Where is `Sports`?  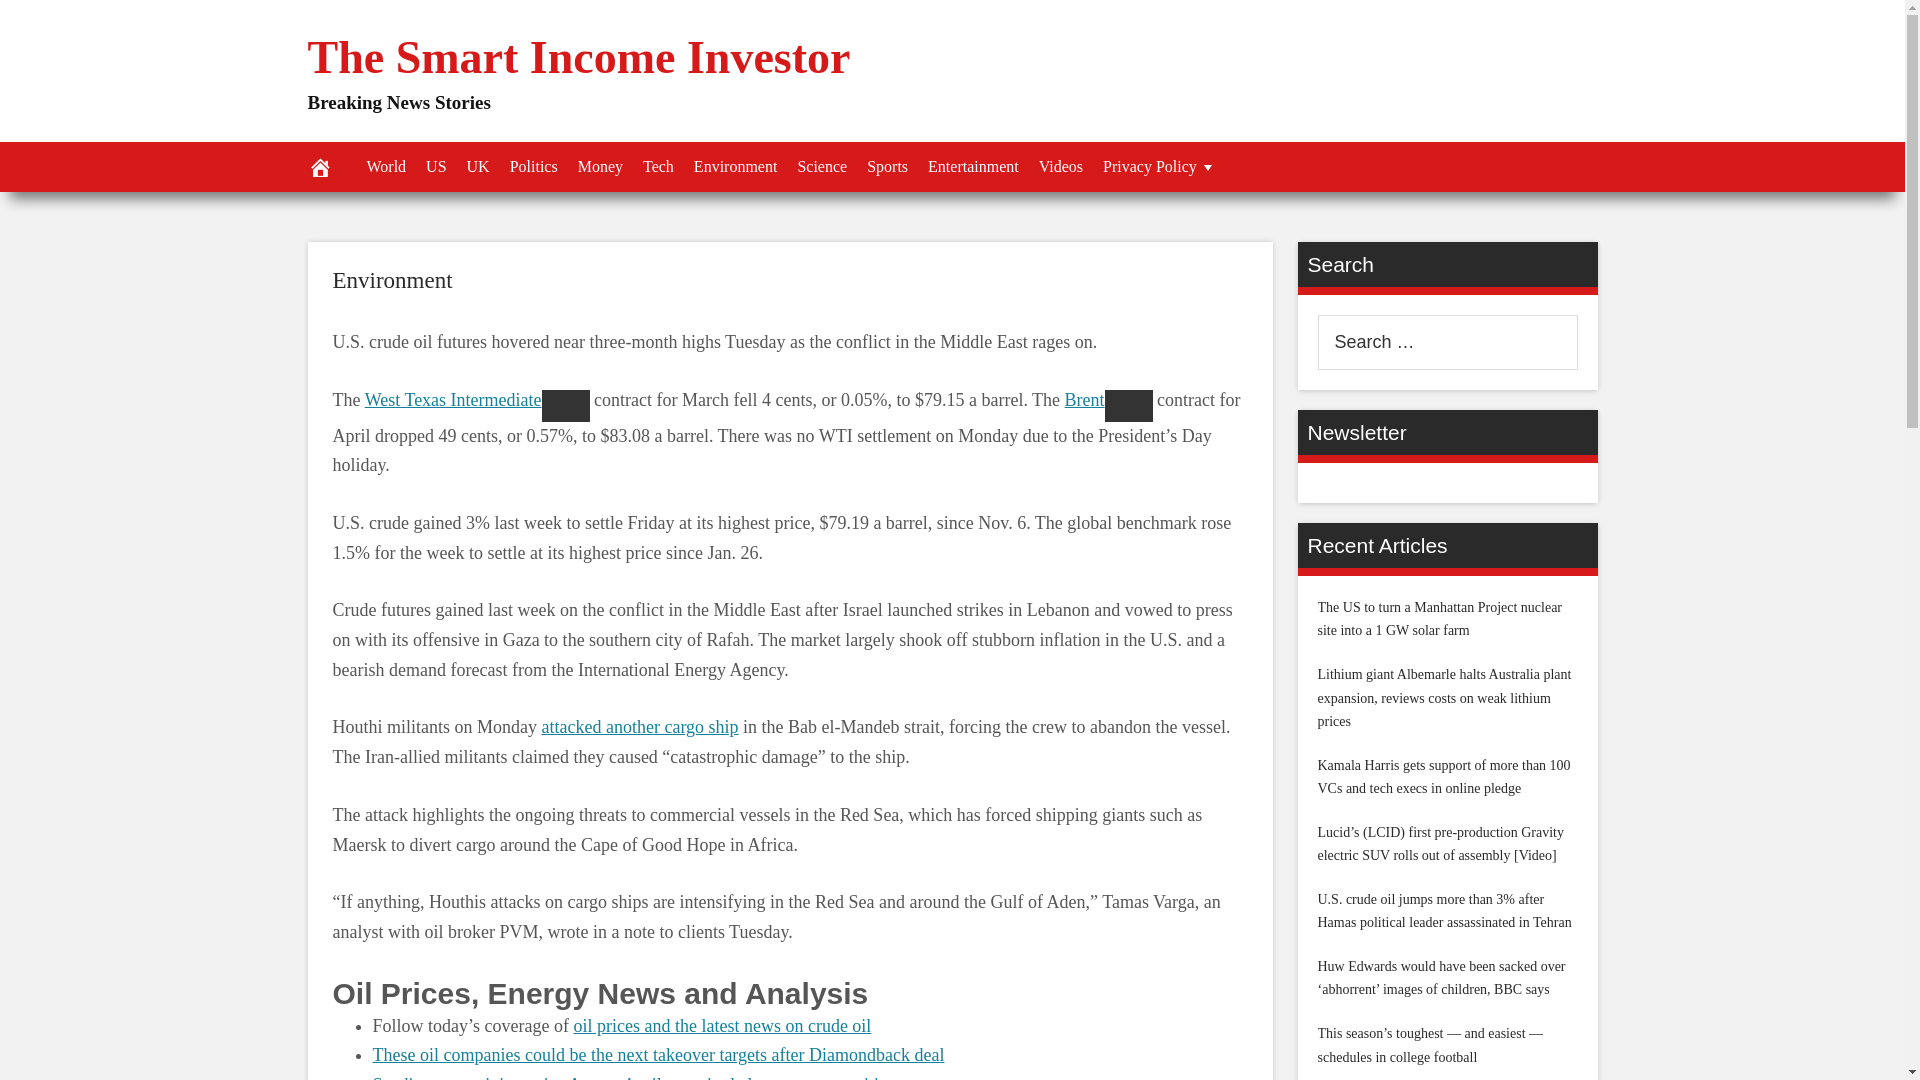
Sports is located at coordinates (886, 166).